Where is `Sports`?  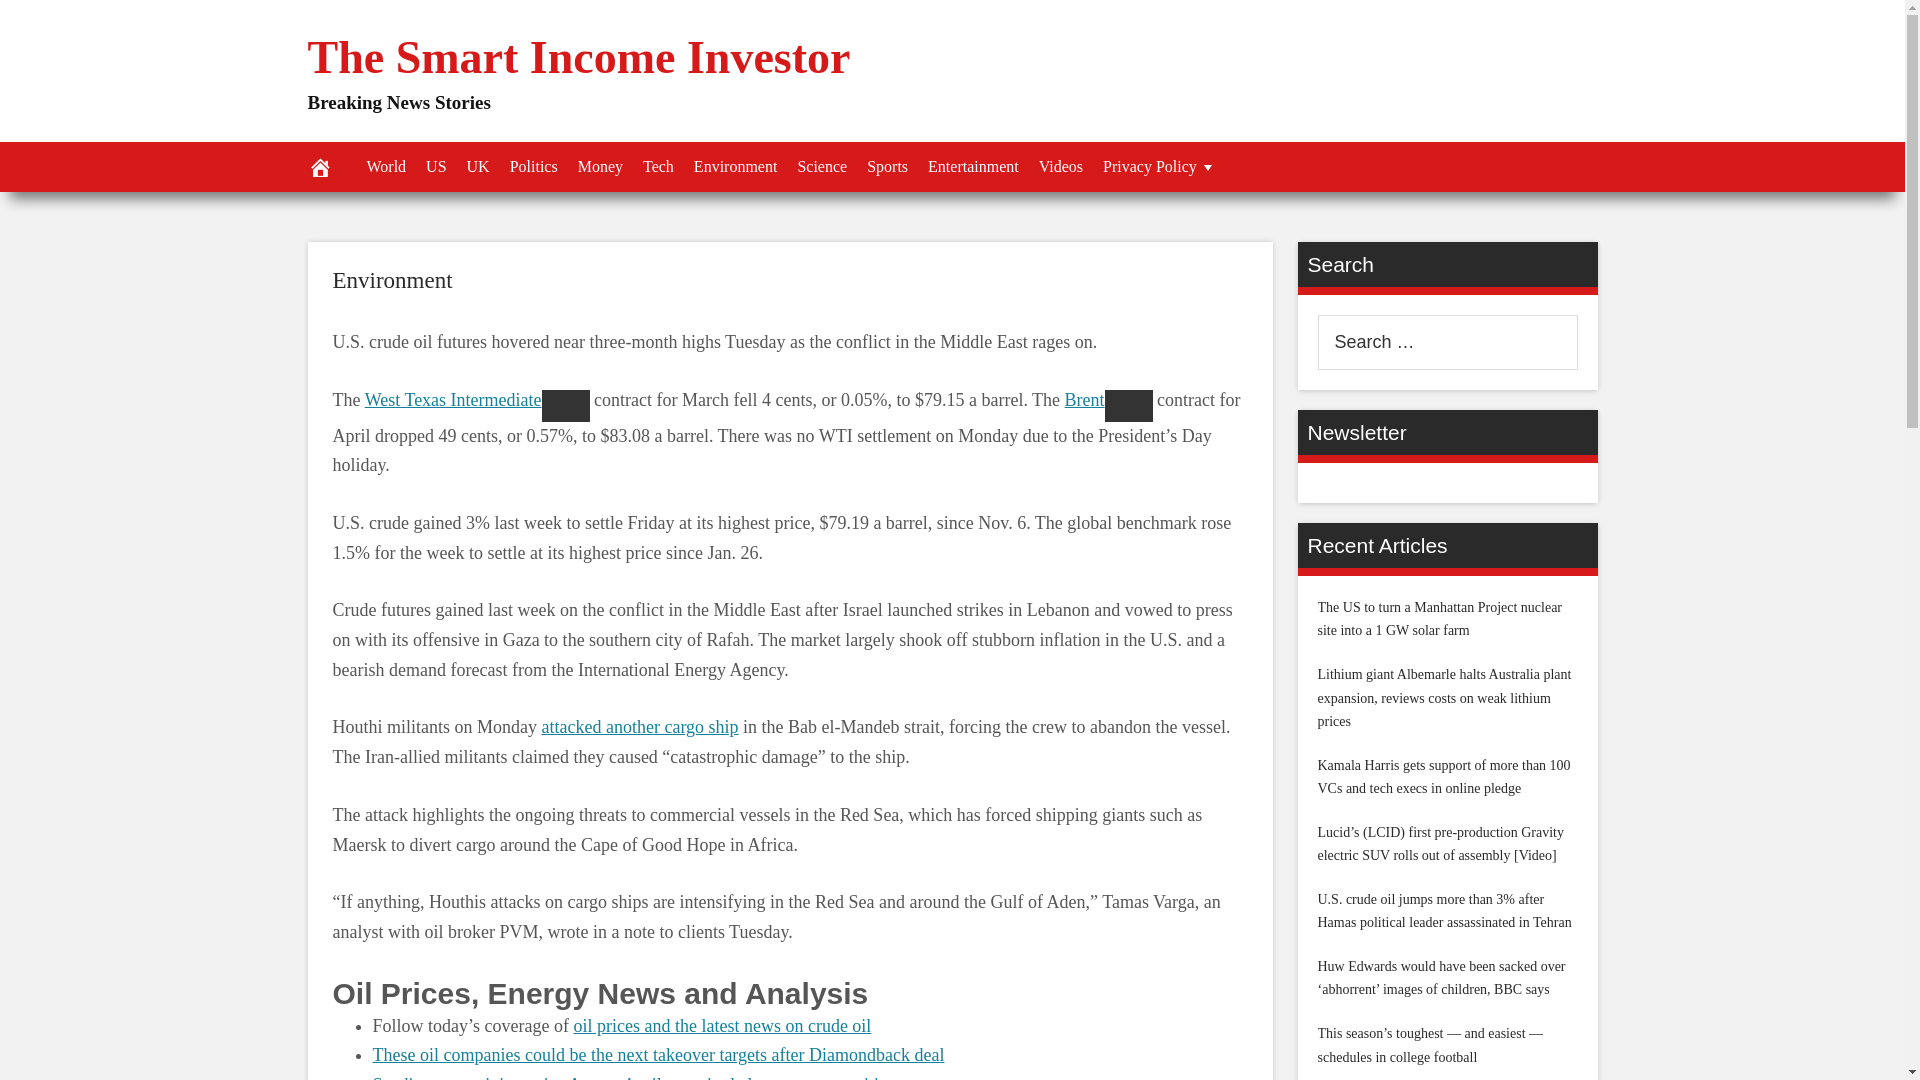
Sports is located at coordinates (886, 166).